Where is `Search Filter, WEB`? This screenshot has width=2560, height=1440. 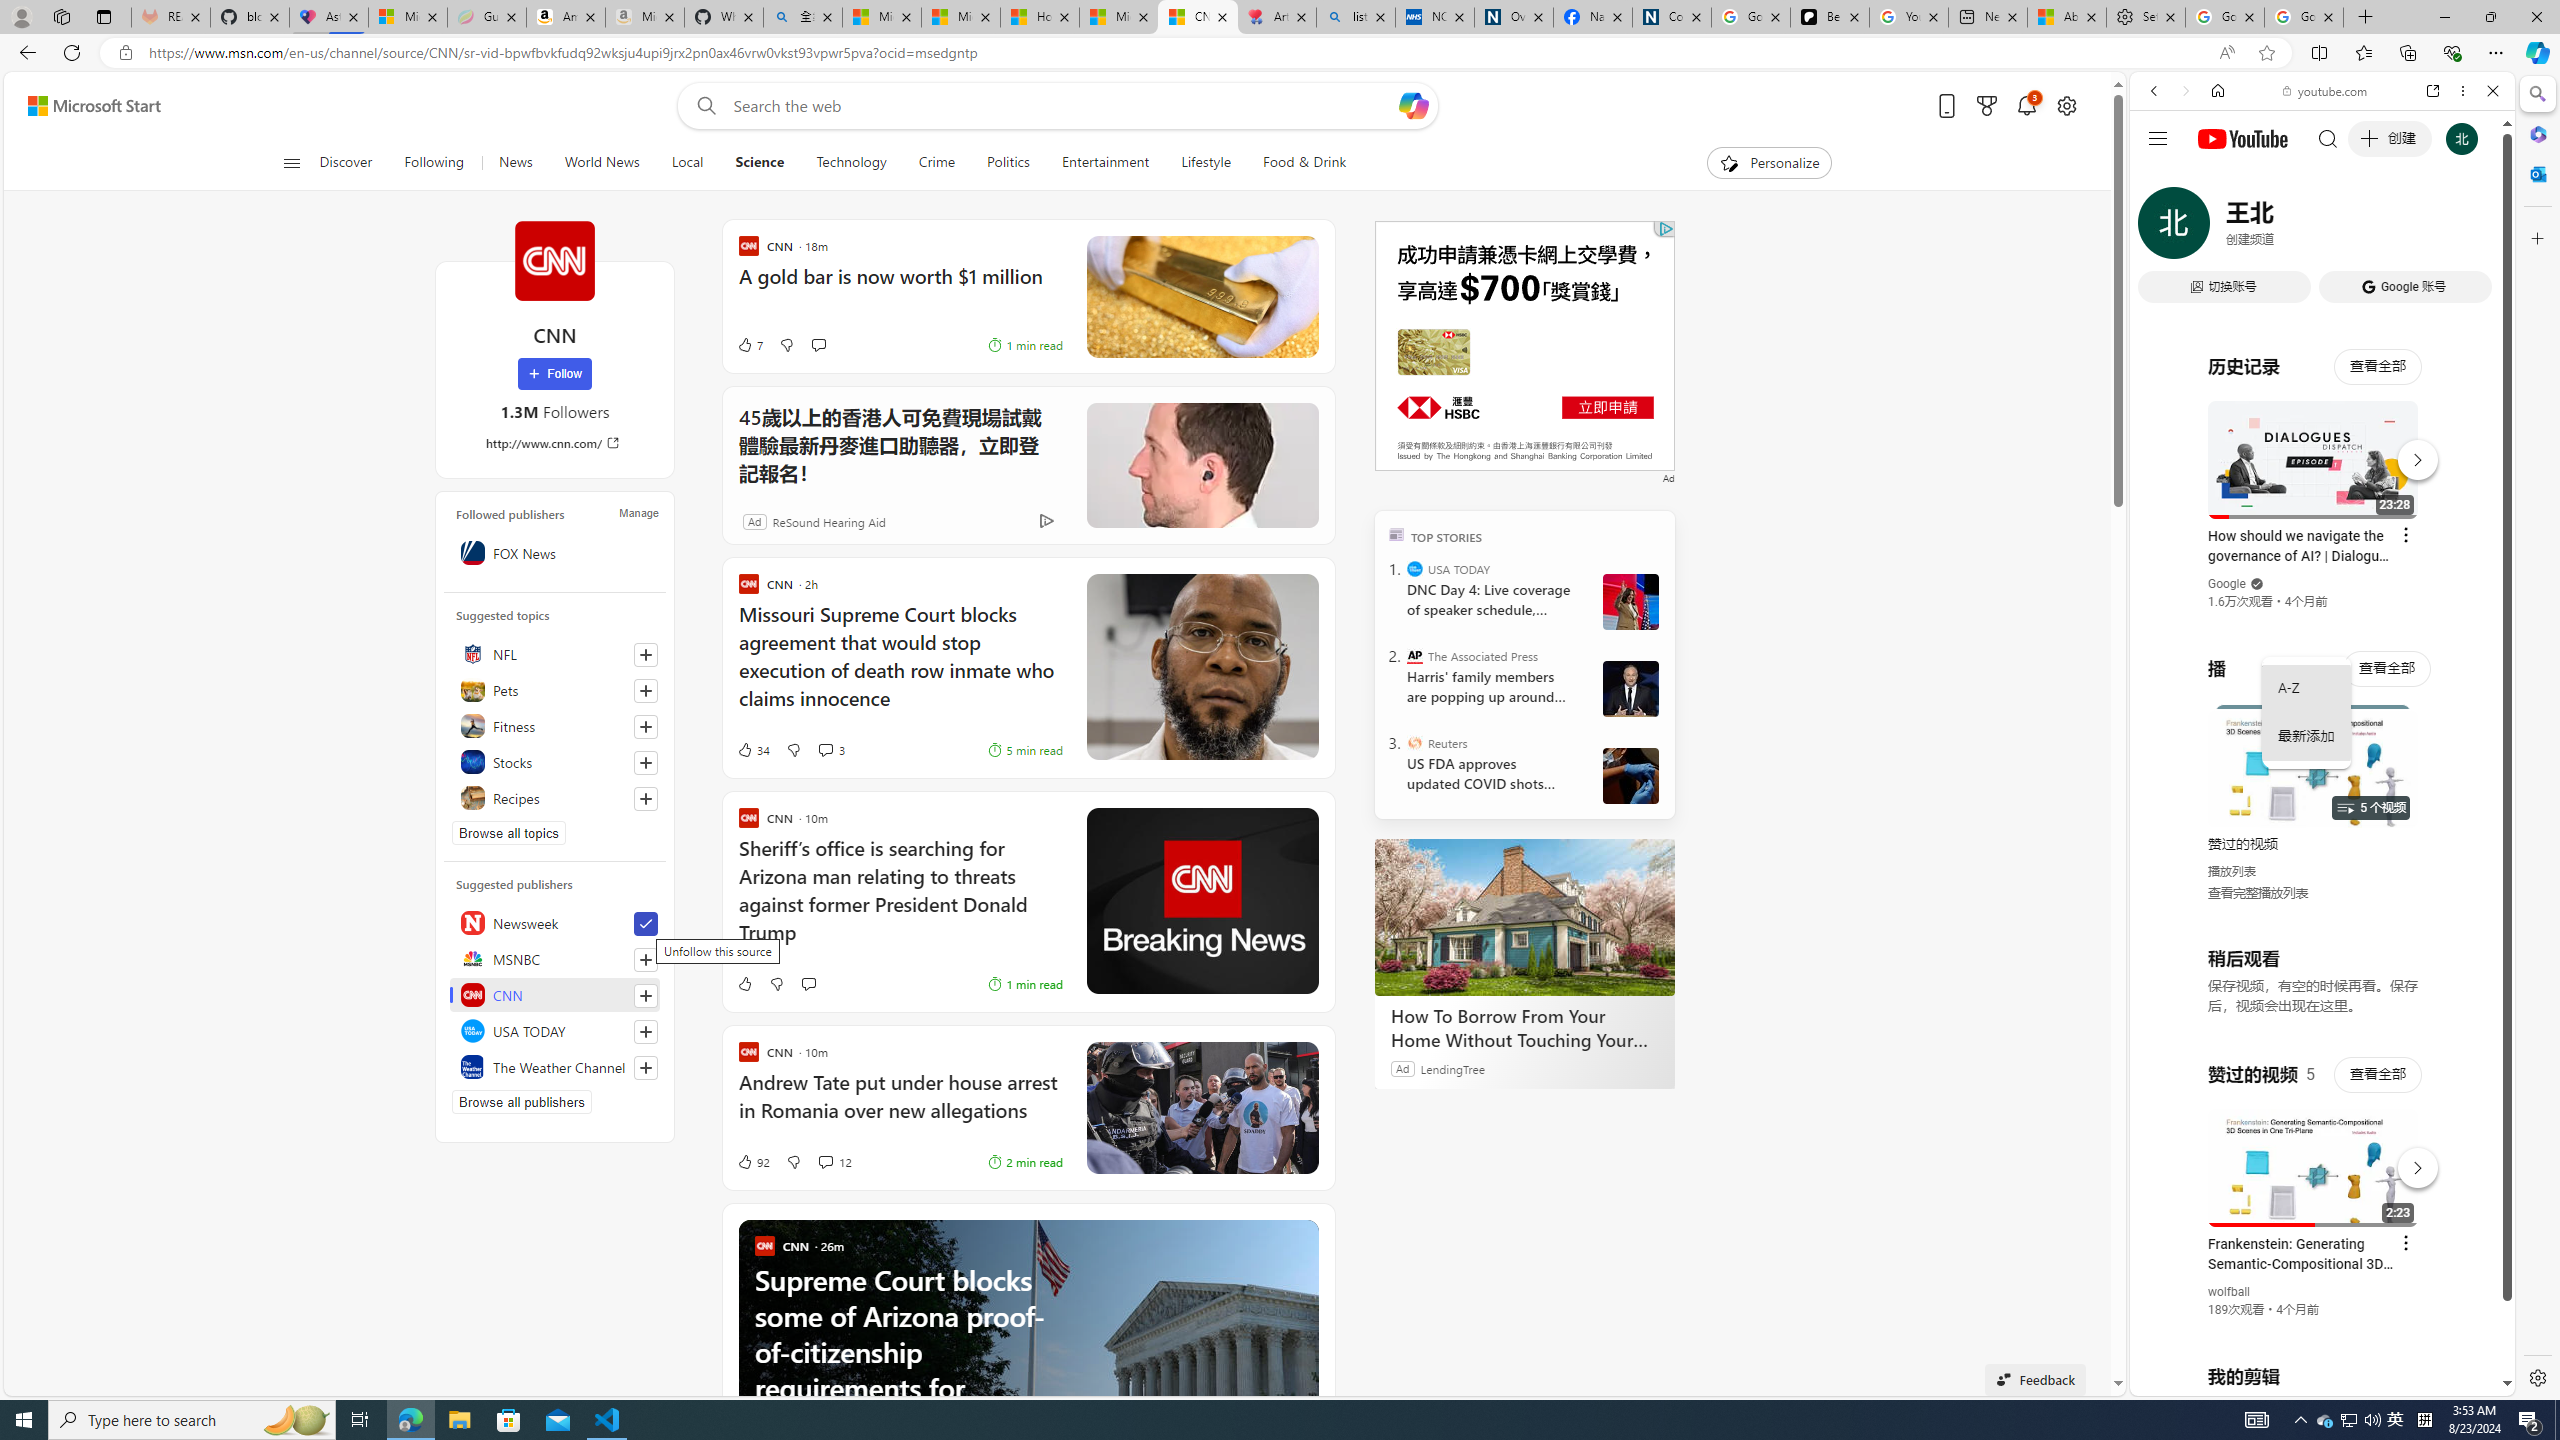
Search Filter, WEB is located at coordinates (2163, 228).